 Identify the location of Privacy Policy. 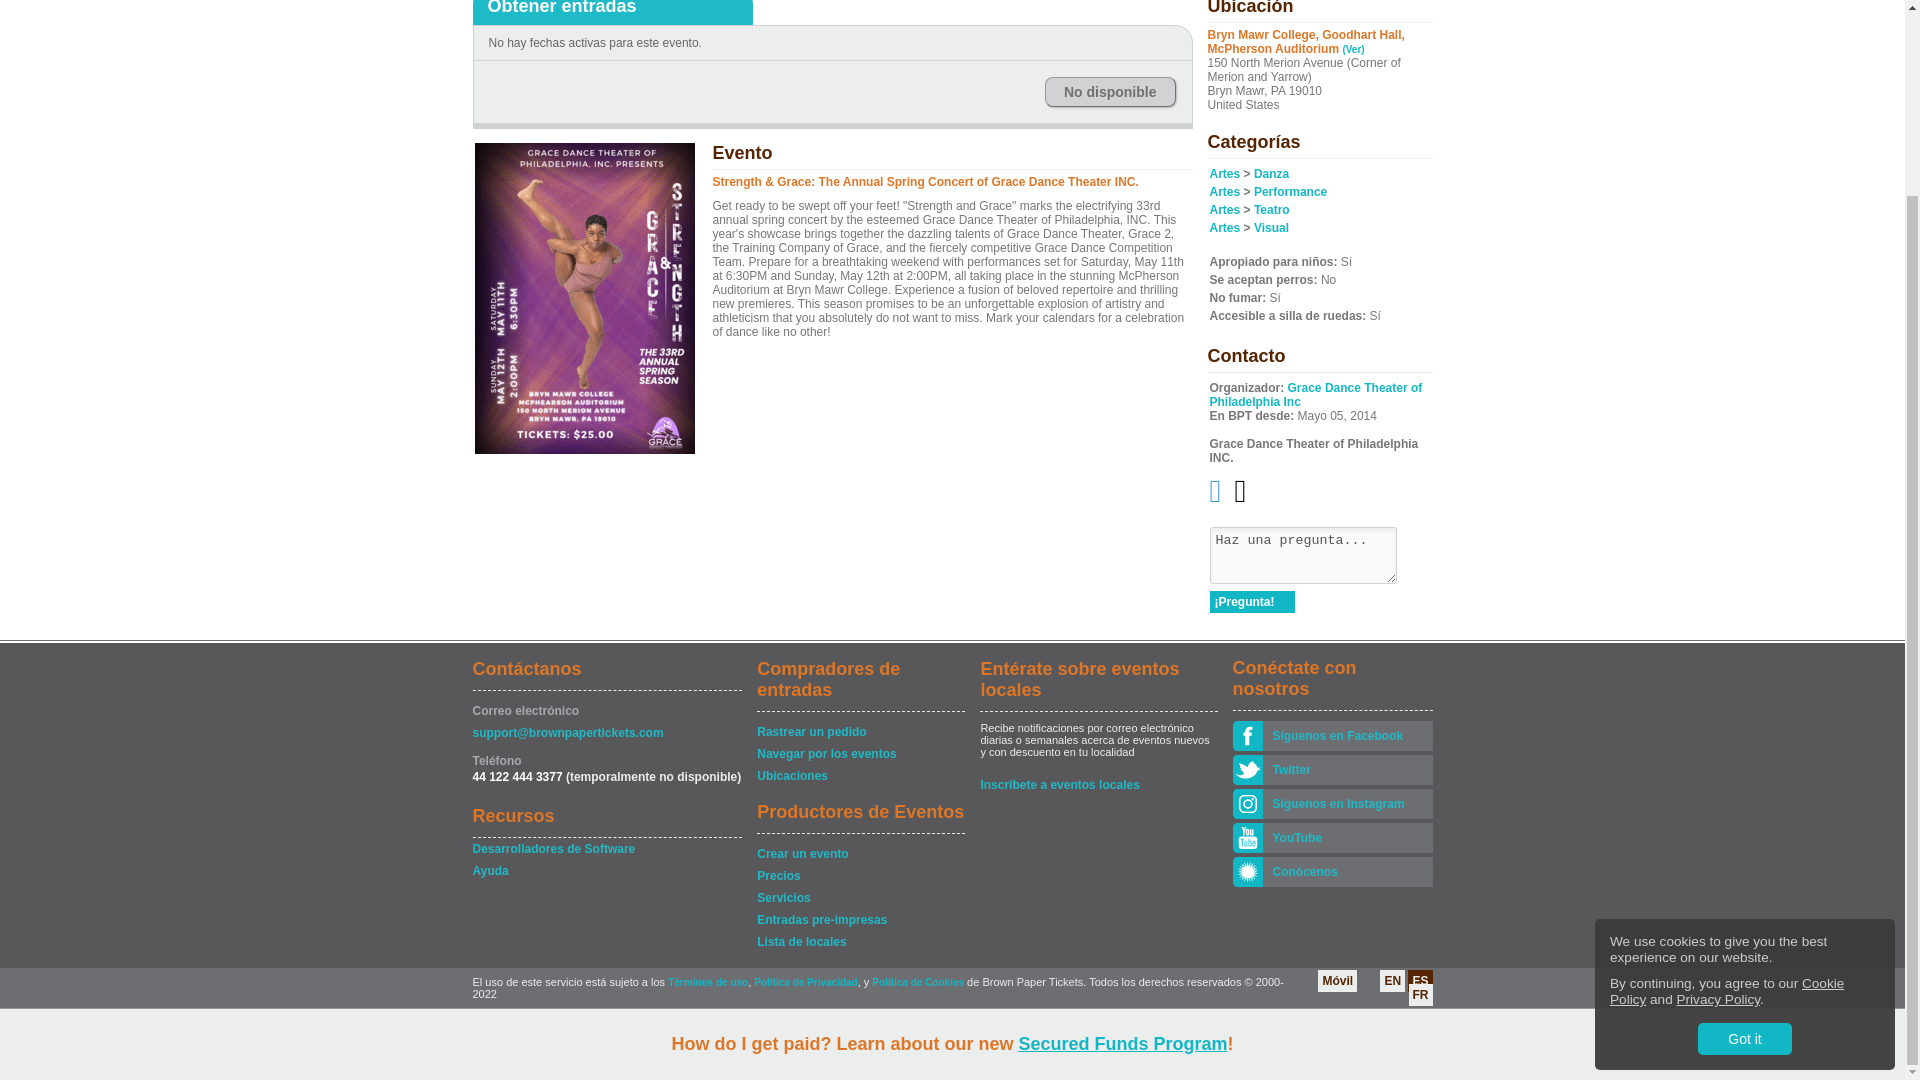
(1718, 774).